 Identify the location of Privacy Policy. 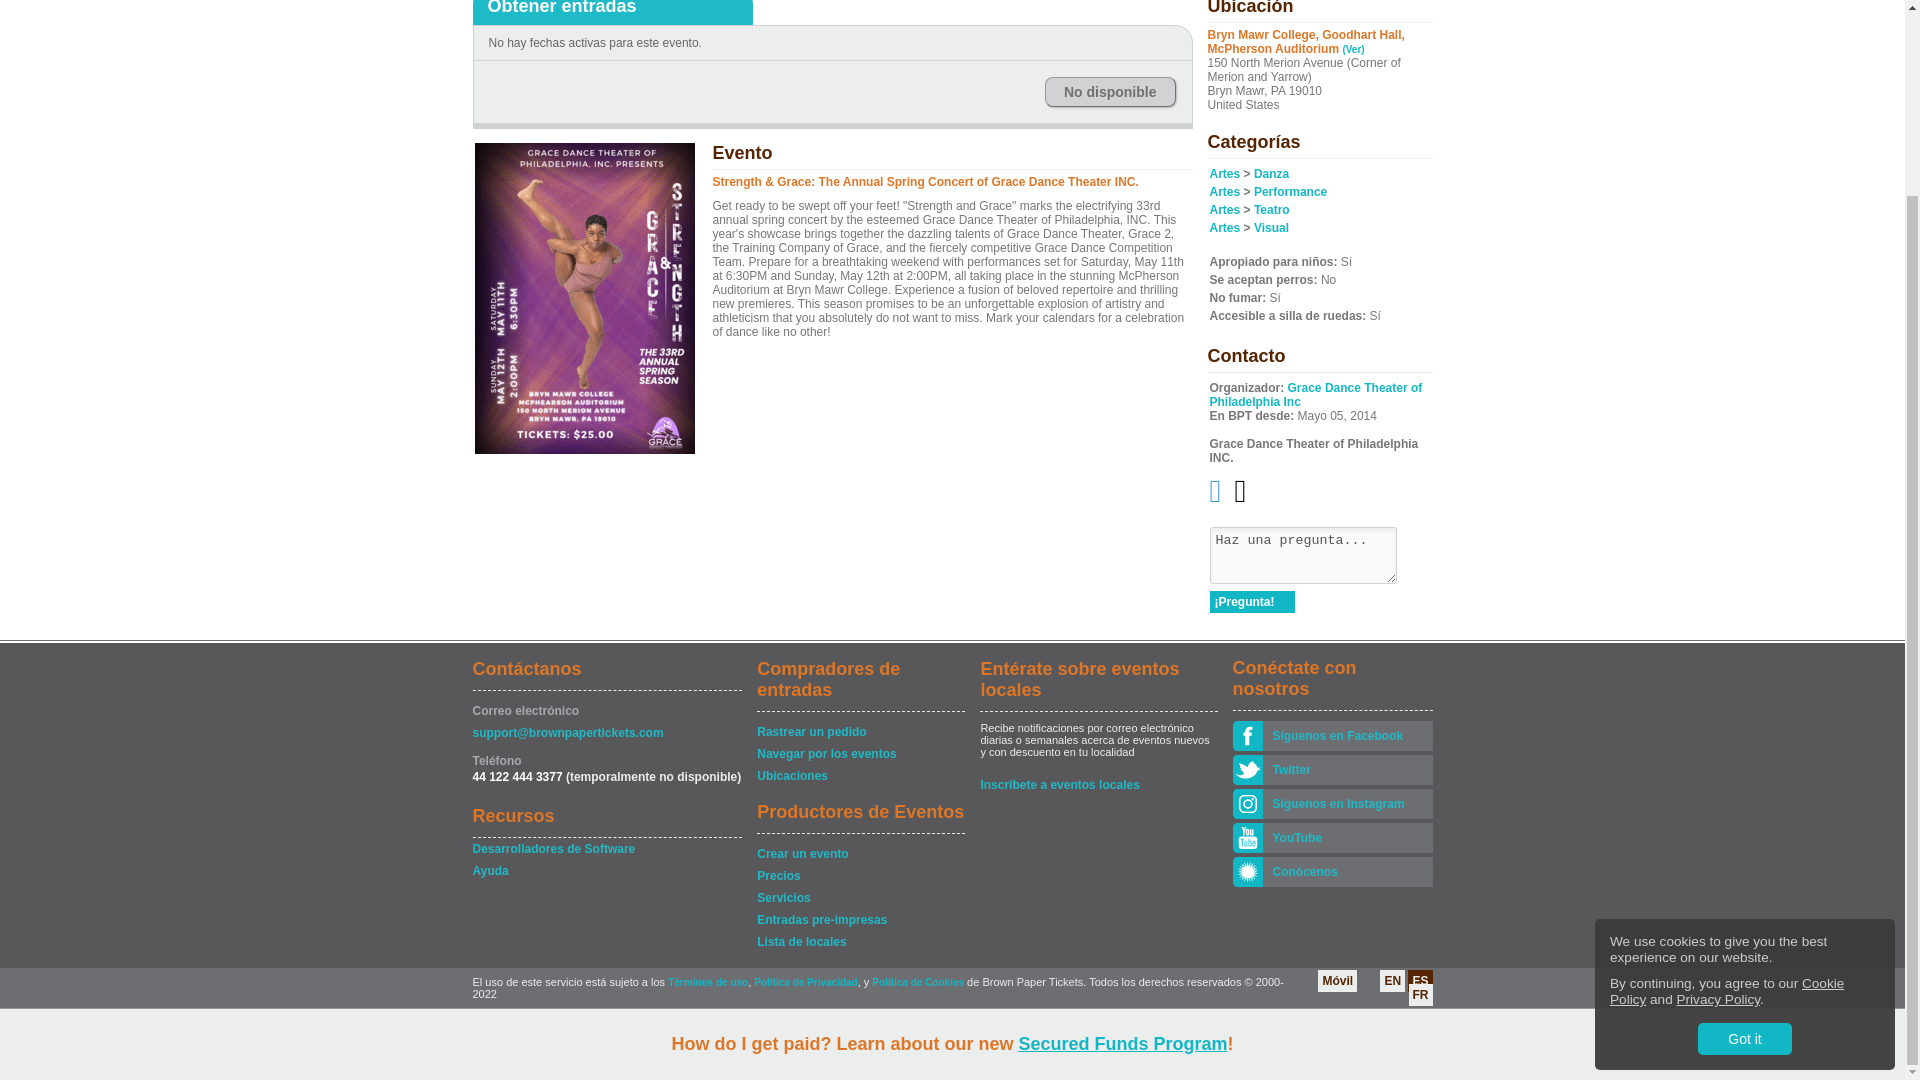
(1718, 774).